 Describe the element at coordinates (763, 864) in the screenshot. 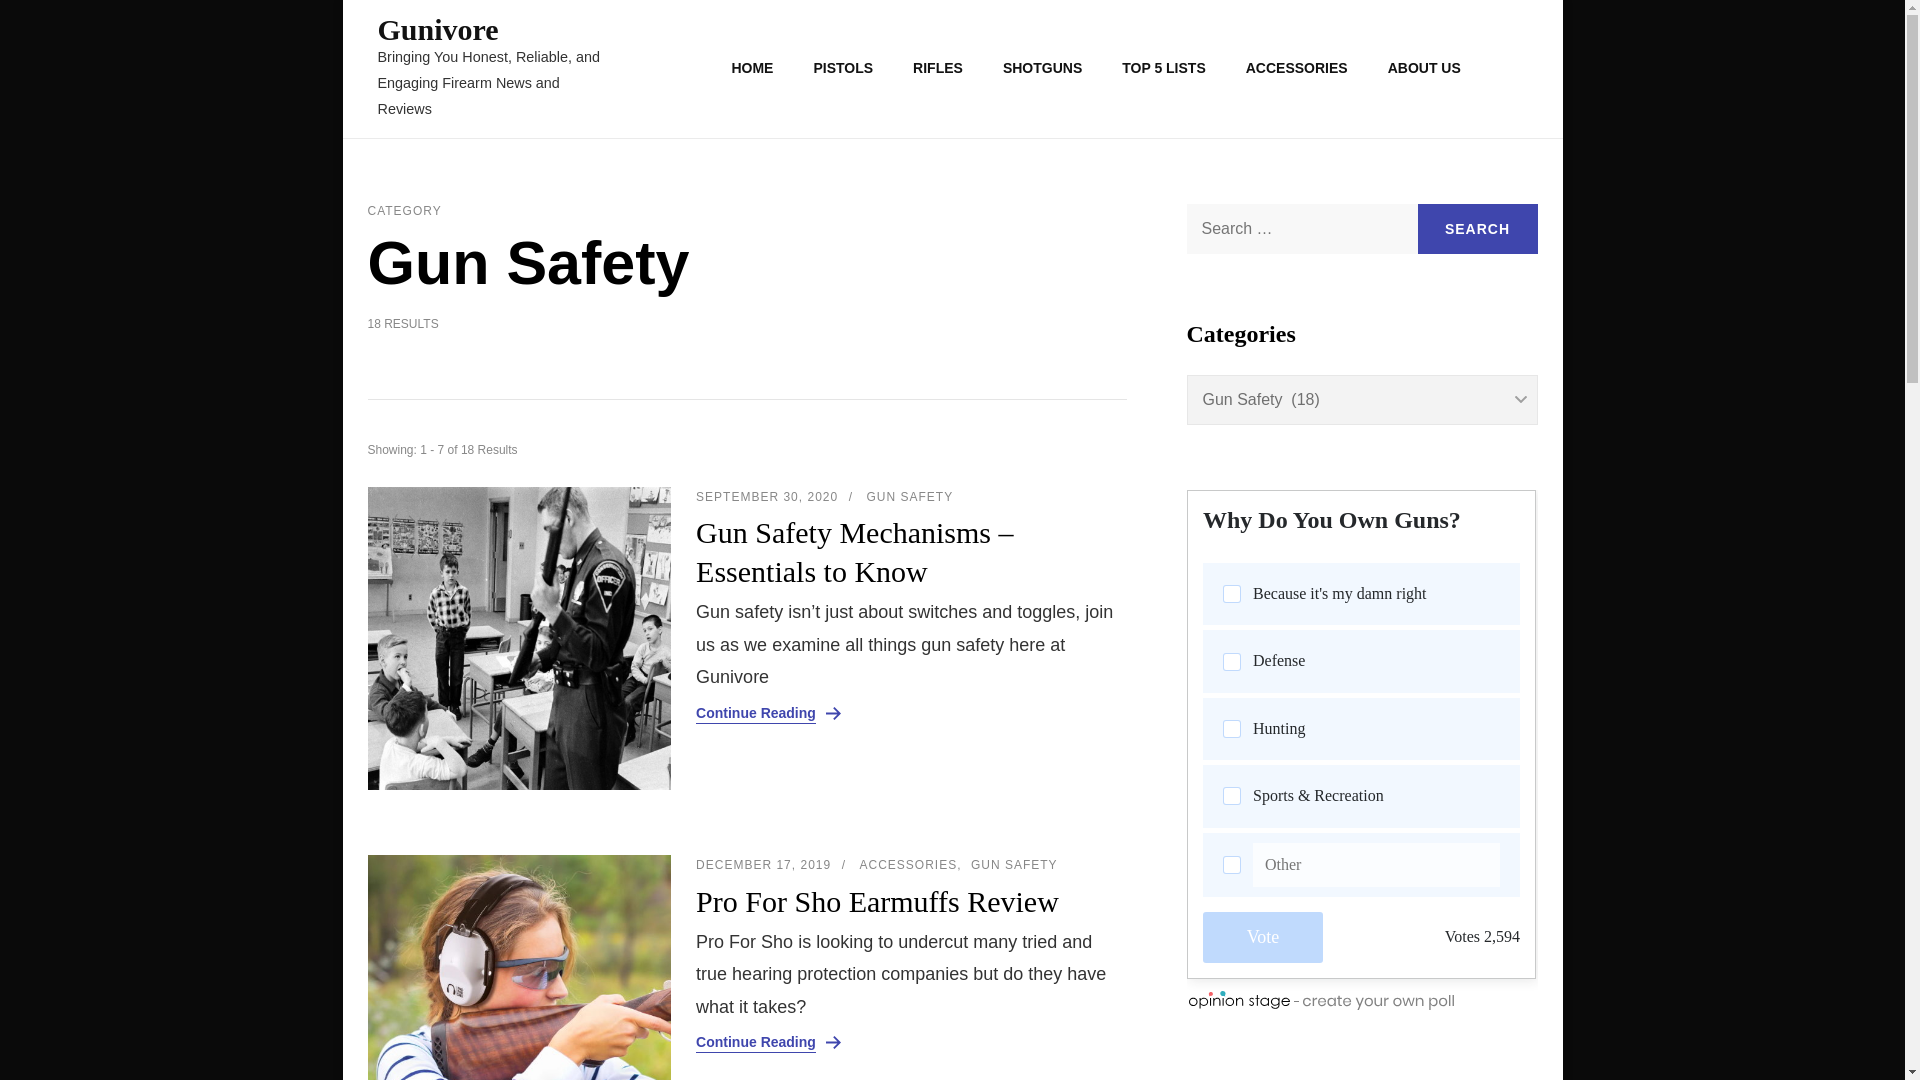

I see `DECEMBER 17, 2019` at that location.